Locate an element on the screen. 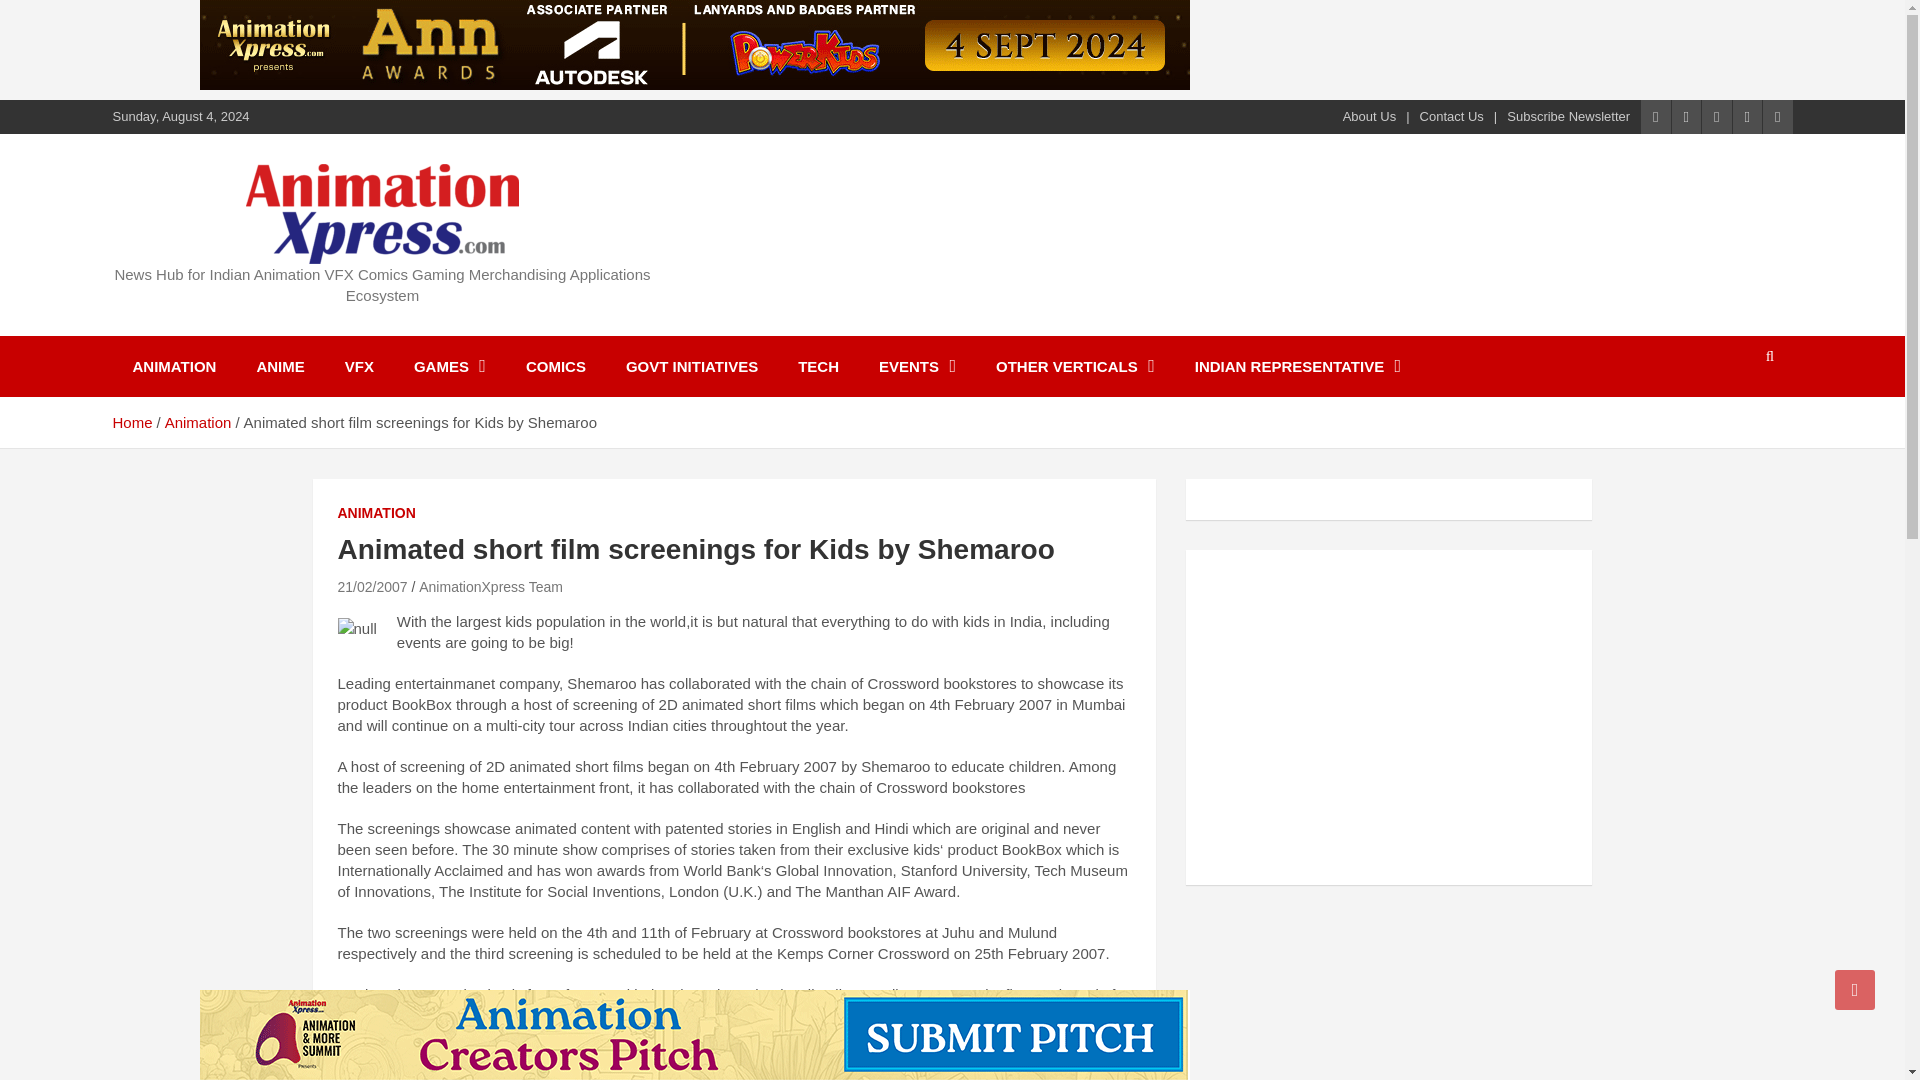 The image size is (1920, 1080). ANIMATION is located at coordinates (174, 366).